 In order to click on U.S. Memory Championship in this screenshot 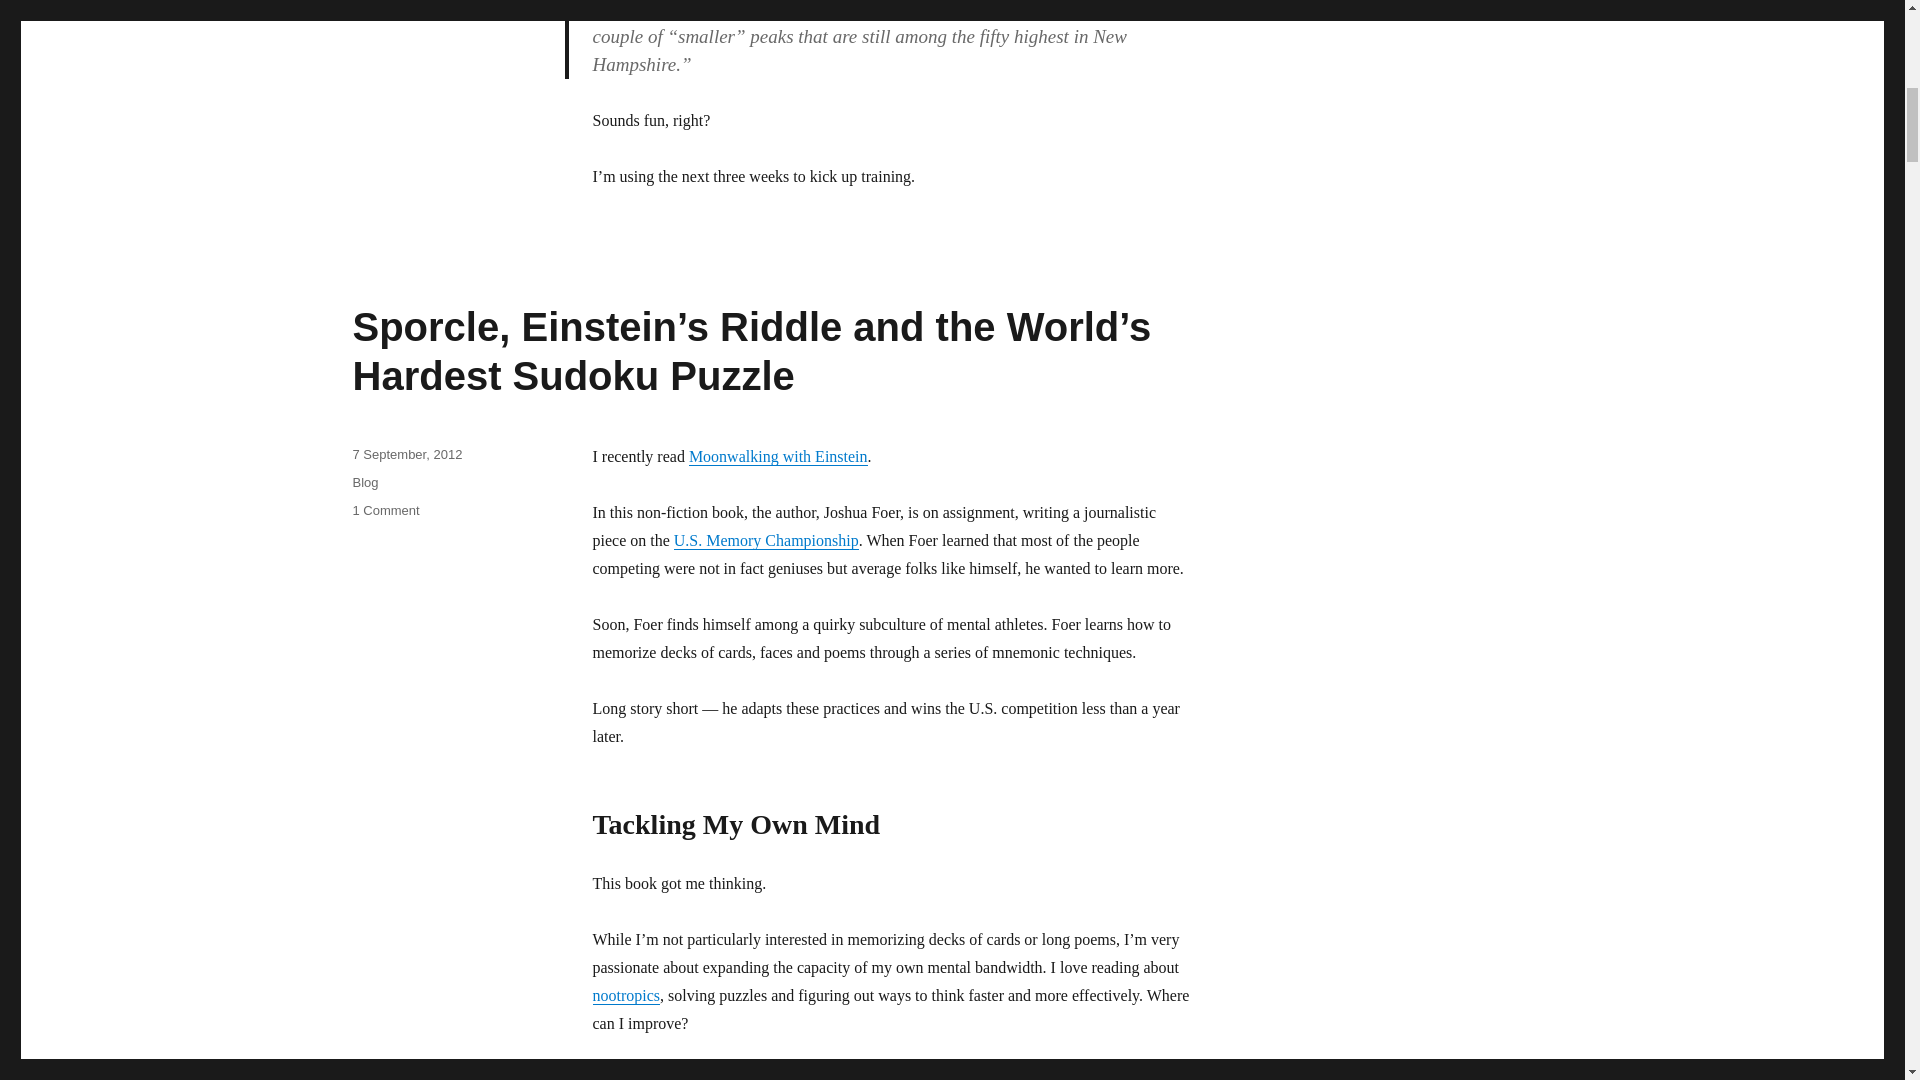, I will do `click(766, 540)`.